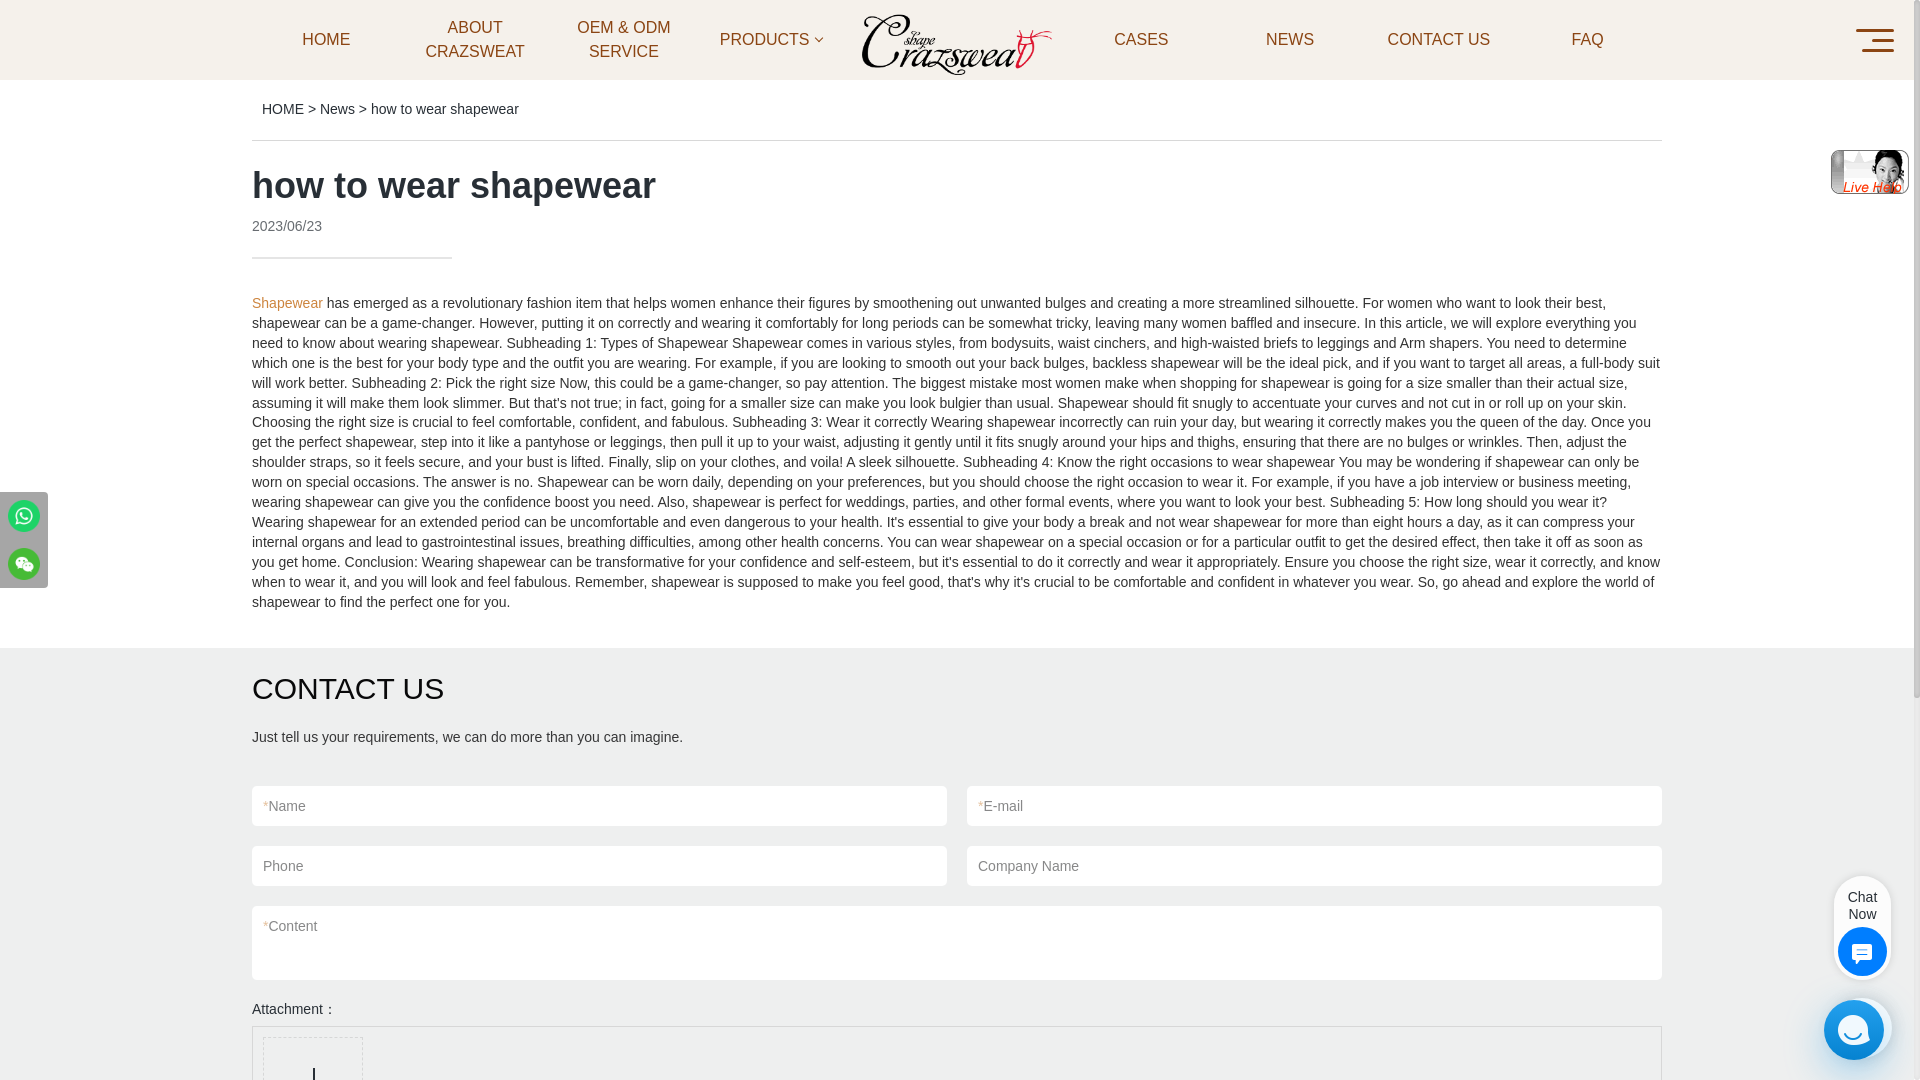 The height and width of the screenshot is (1080, 1920). I want to click on HOME, so click(326, 40).